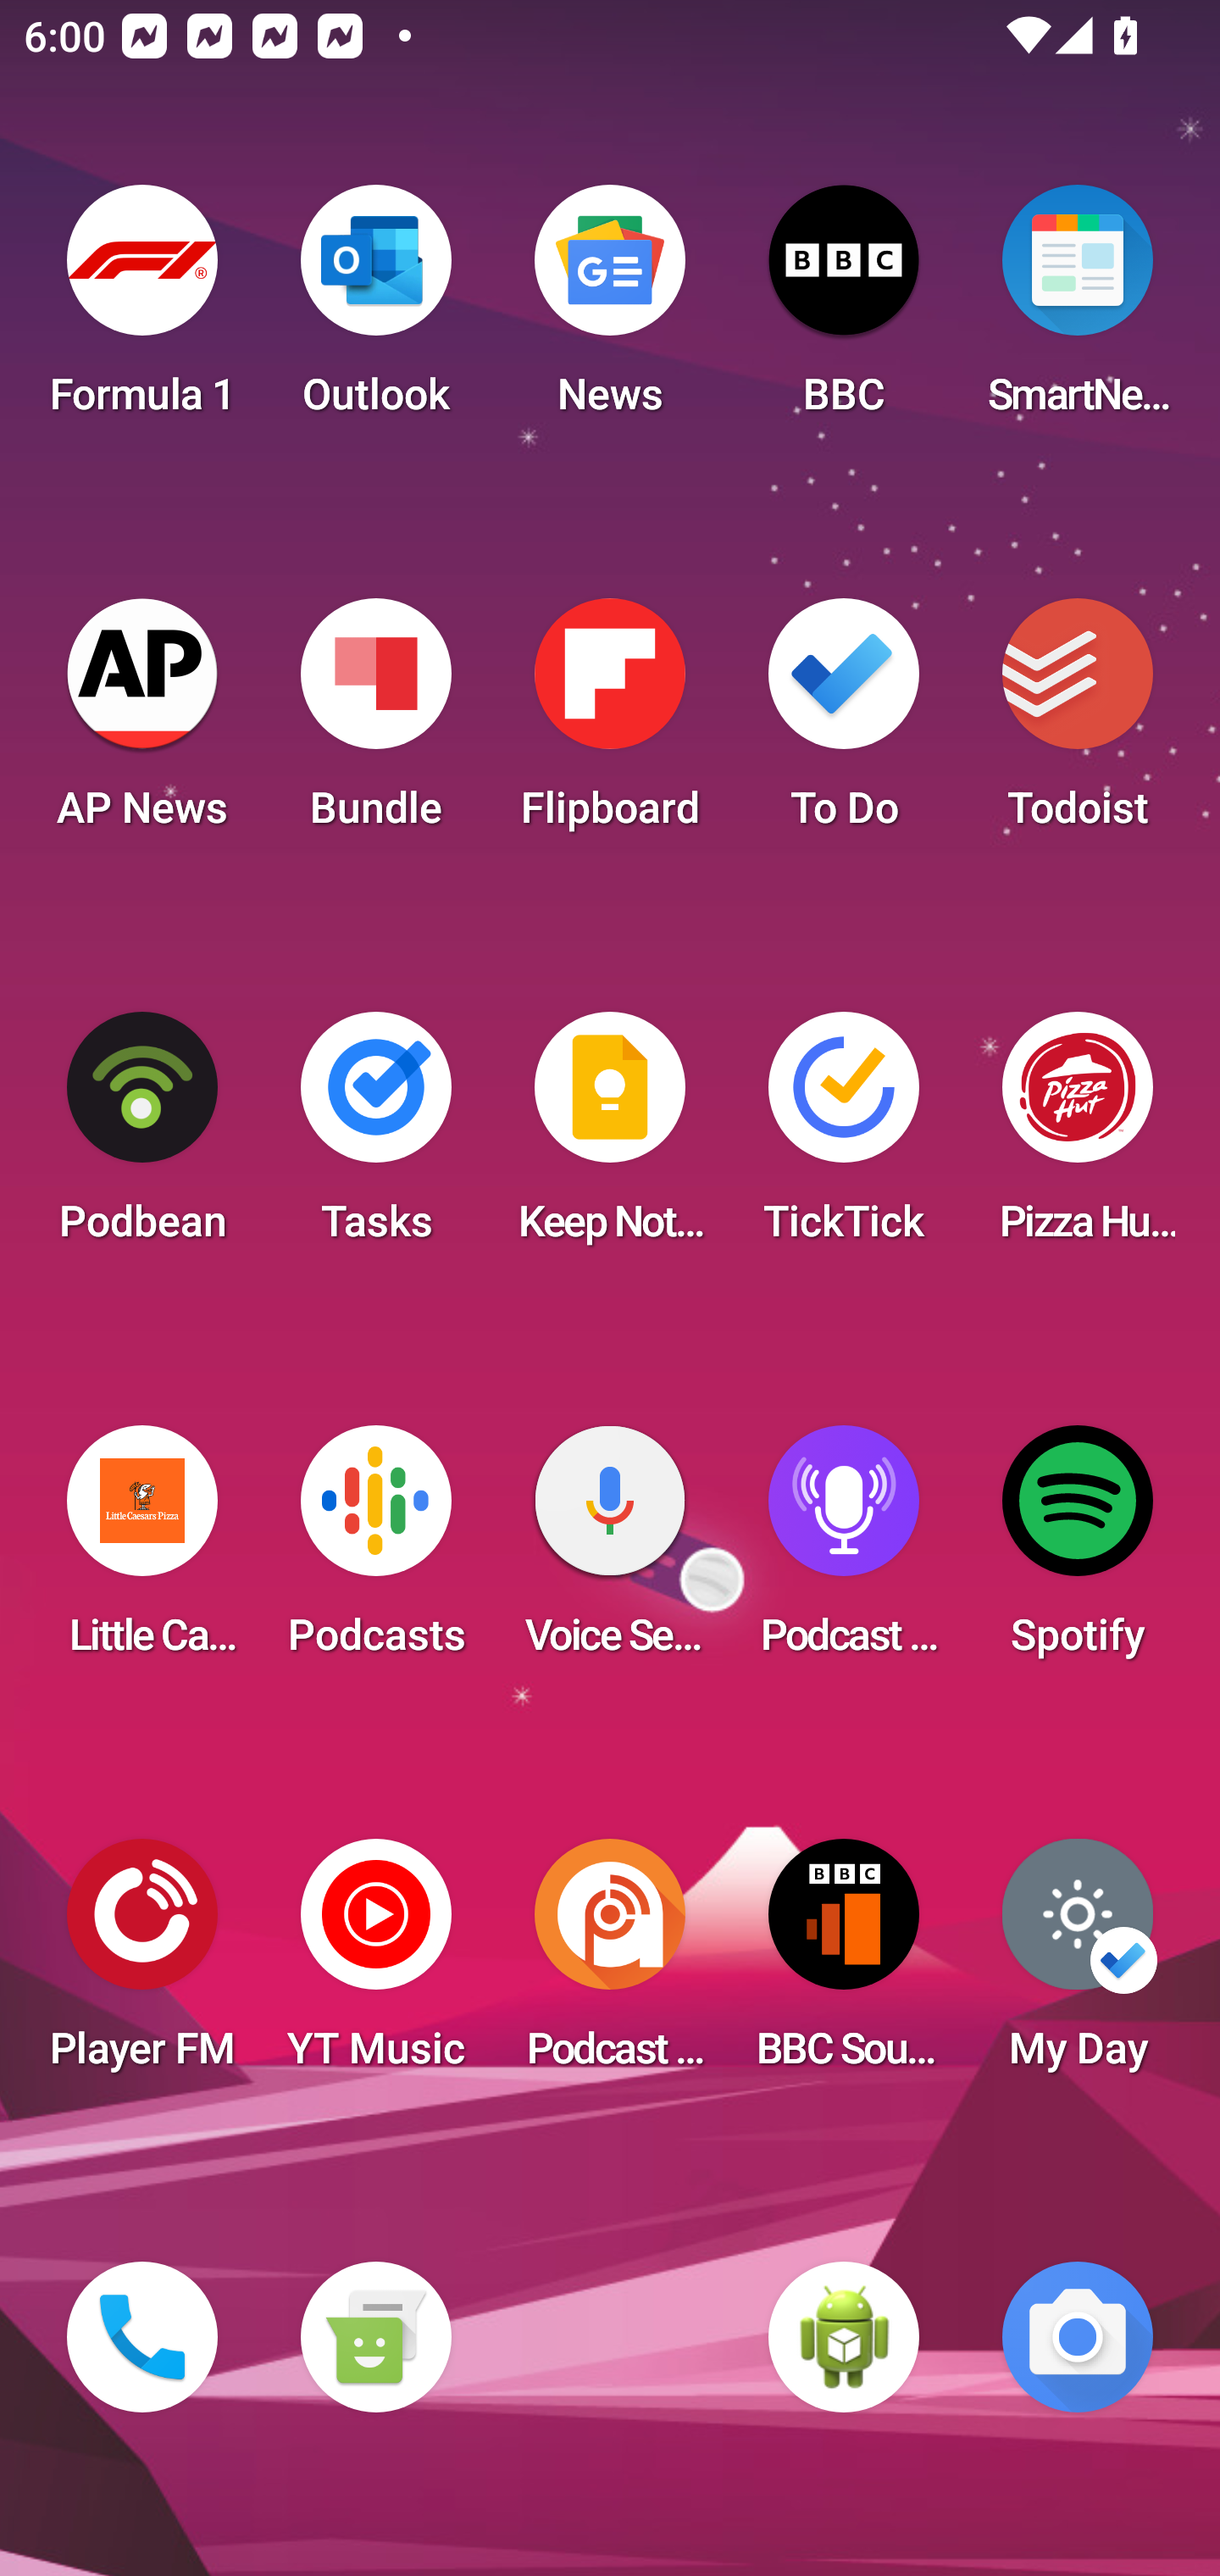  Describe the element at coordinates (1078, 724) in the screenshot. I see `Todoist` at that location.